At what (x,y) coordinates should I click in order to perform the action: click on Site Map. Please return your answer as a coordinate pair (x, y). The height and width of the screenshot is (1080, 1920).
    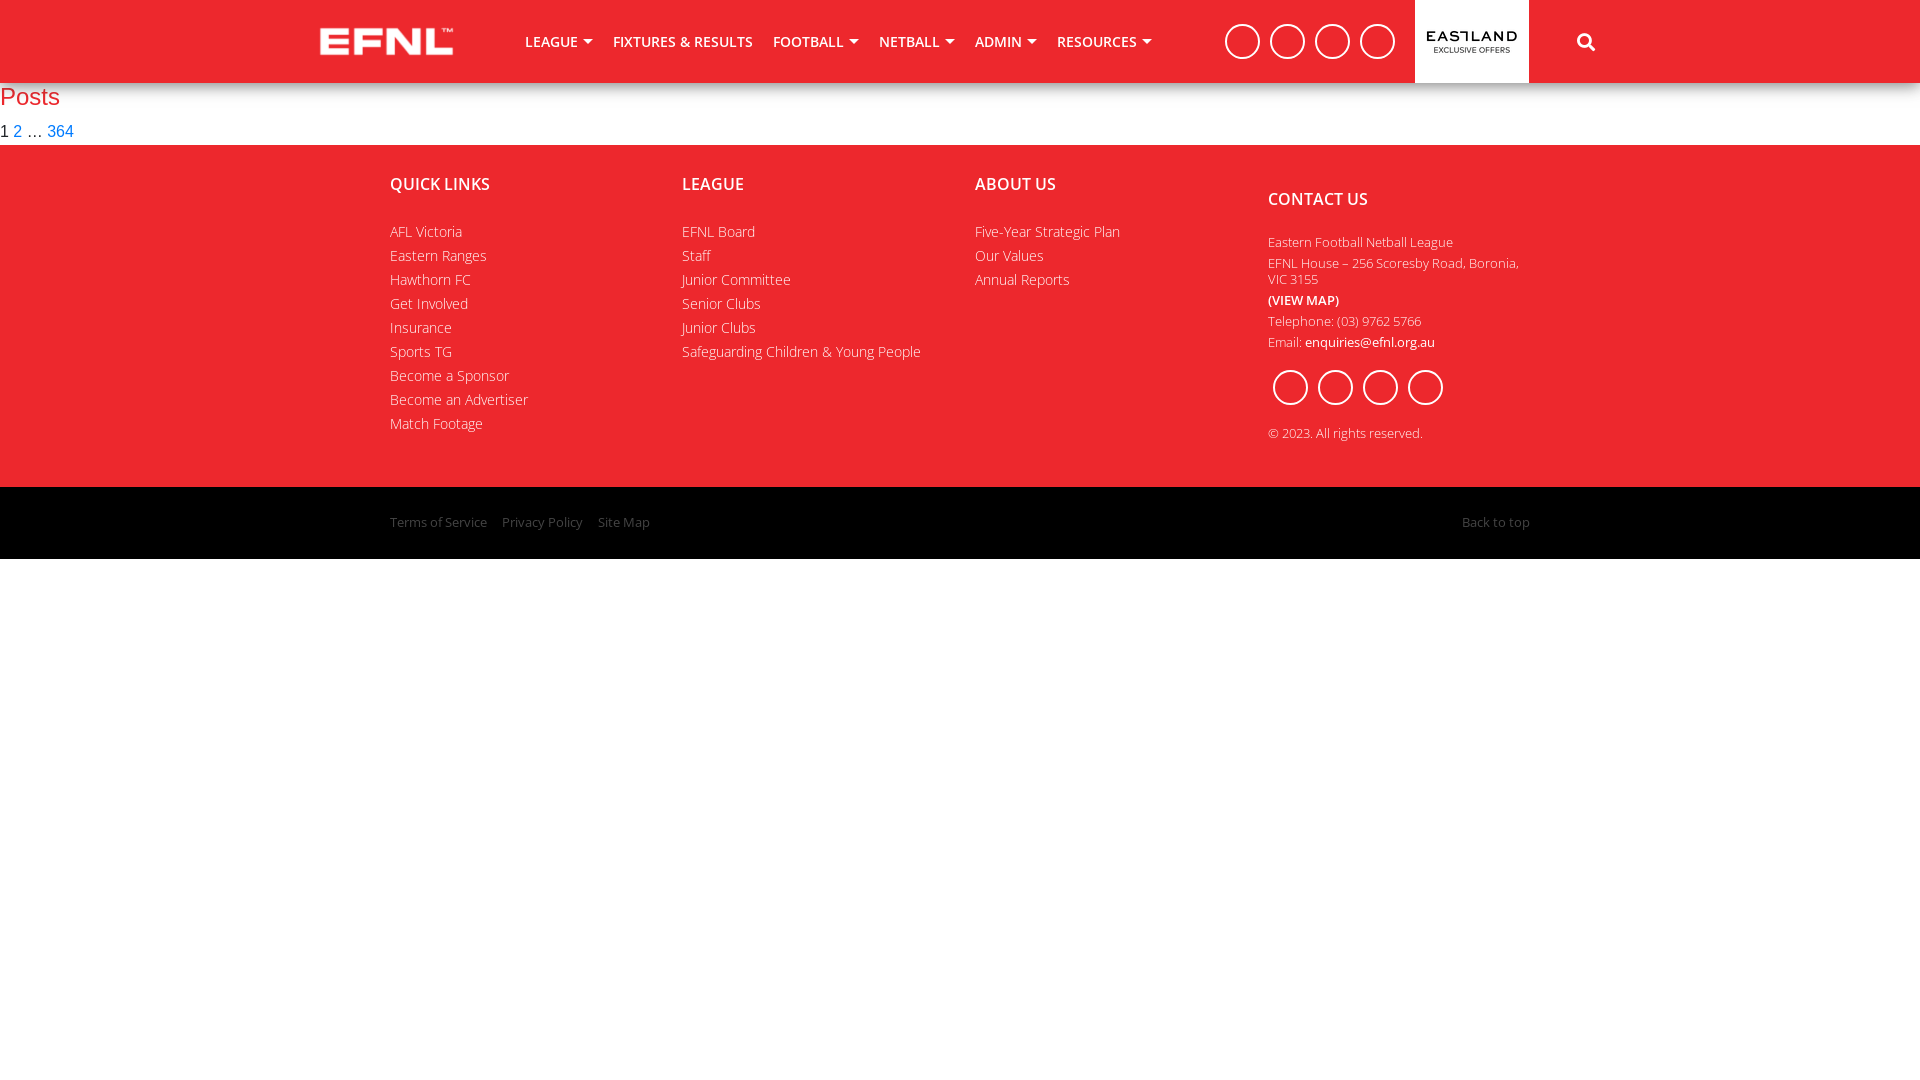
    Looking at the image, I should click on (624, 522).